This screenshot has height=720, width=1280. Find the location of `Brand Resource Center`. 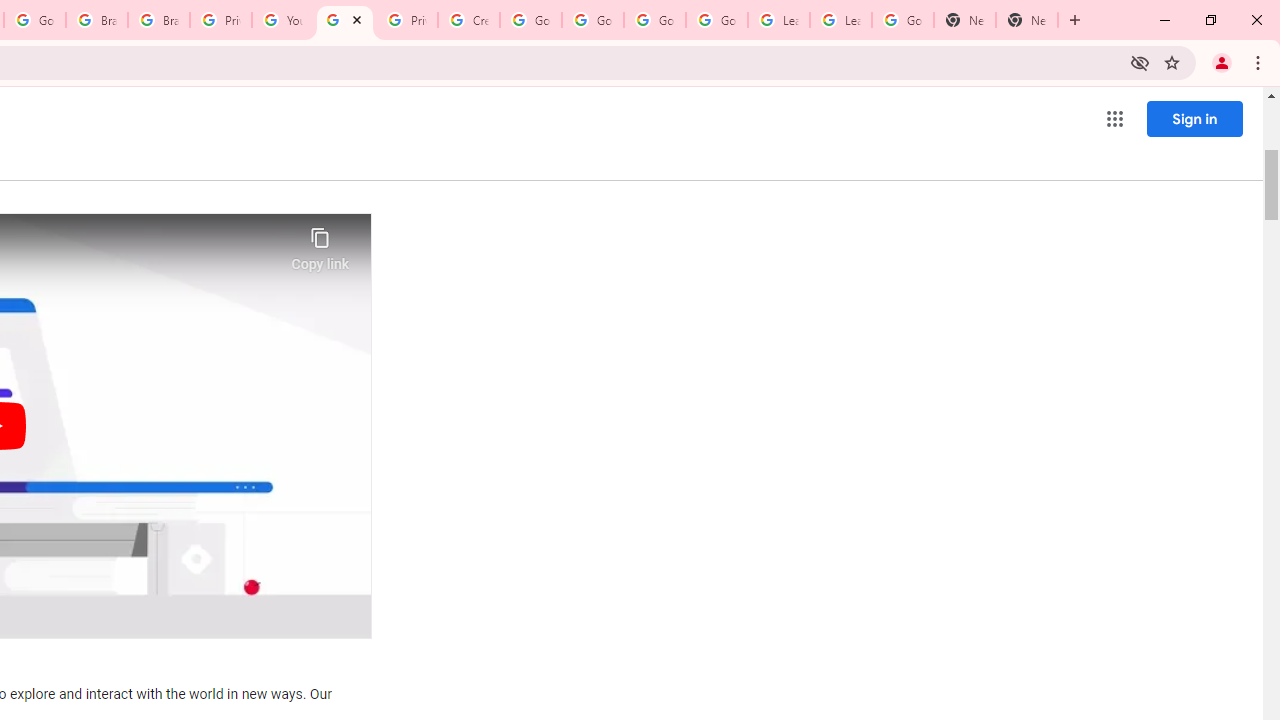

Brand Resource Center is located at coordinates (158, 20).